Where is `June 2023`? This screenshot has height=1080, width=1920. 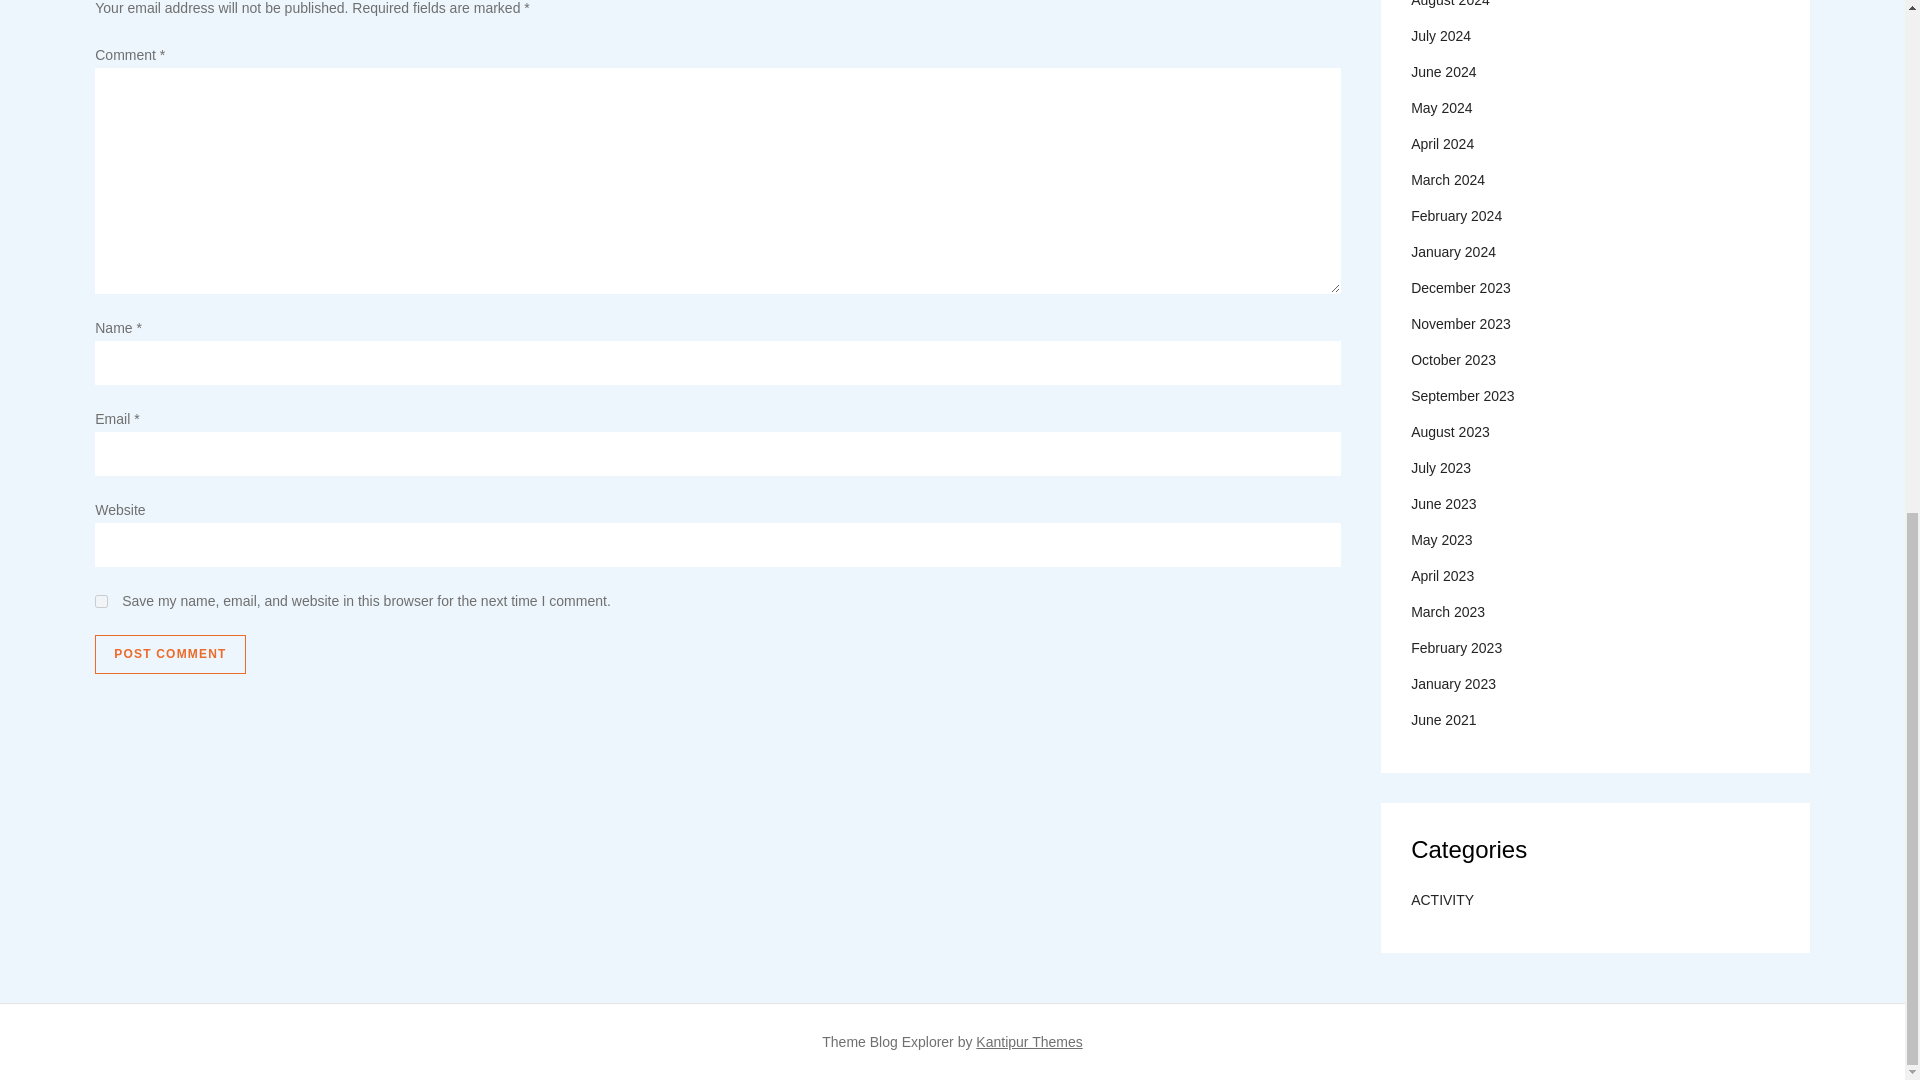
June 2023 is located at coordinates (1444, 504).